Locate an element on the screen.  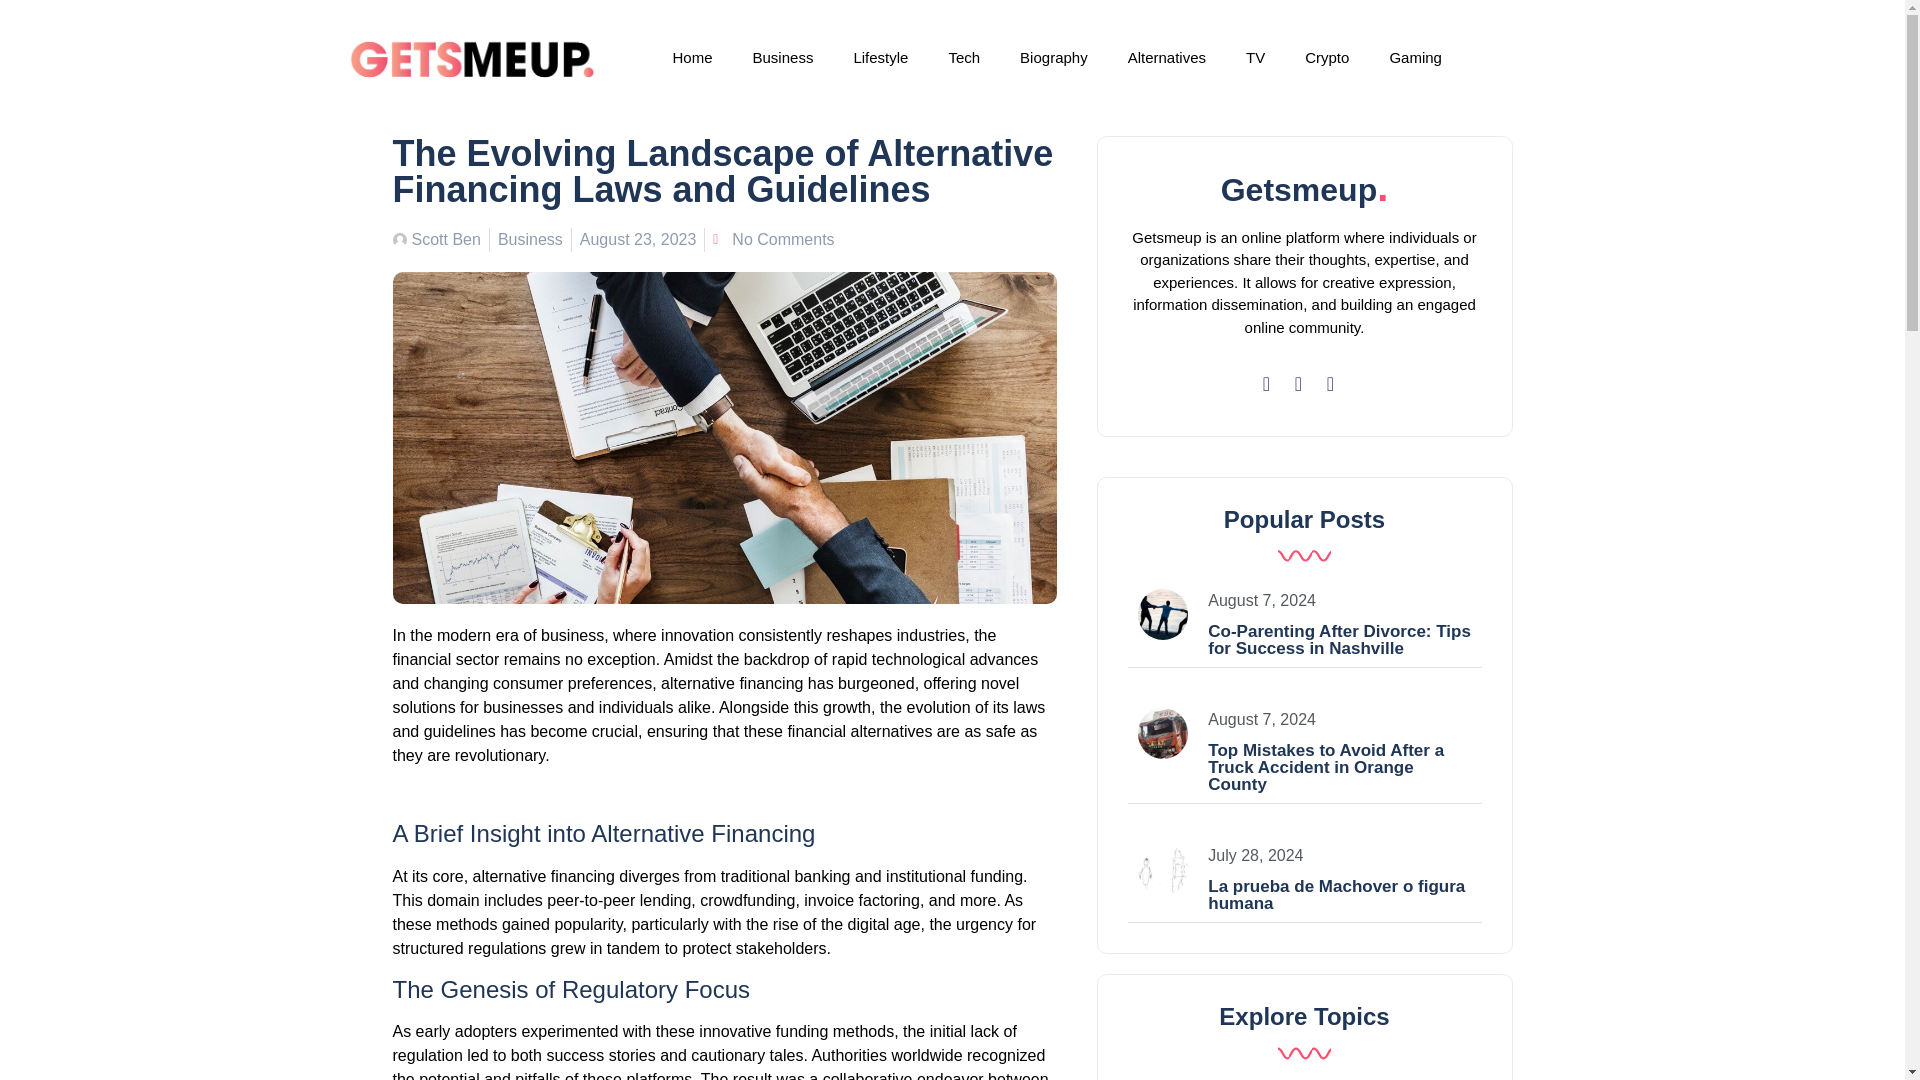
Crypto is located at coordinates (1326, 58).